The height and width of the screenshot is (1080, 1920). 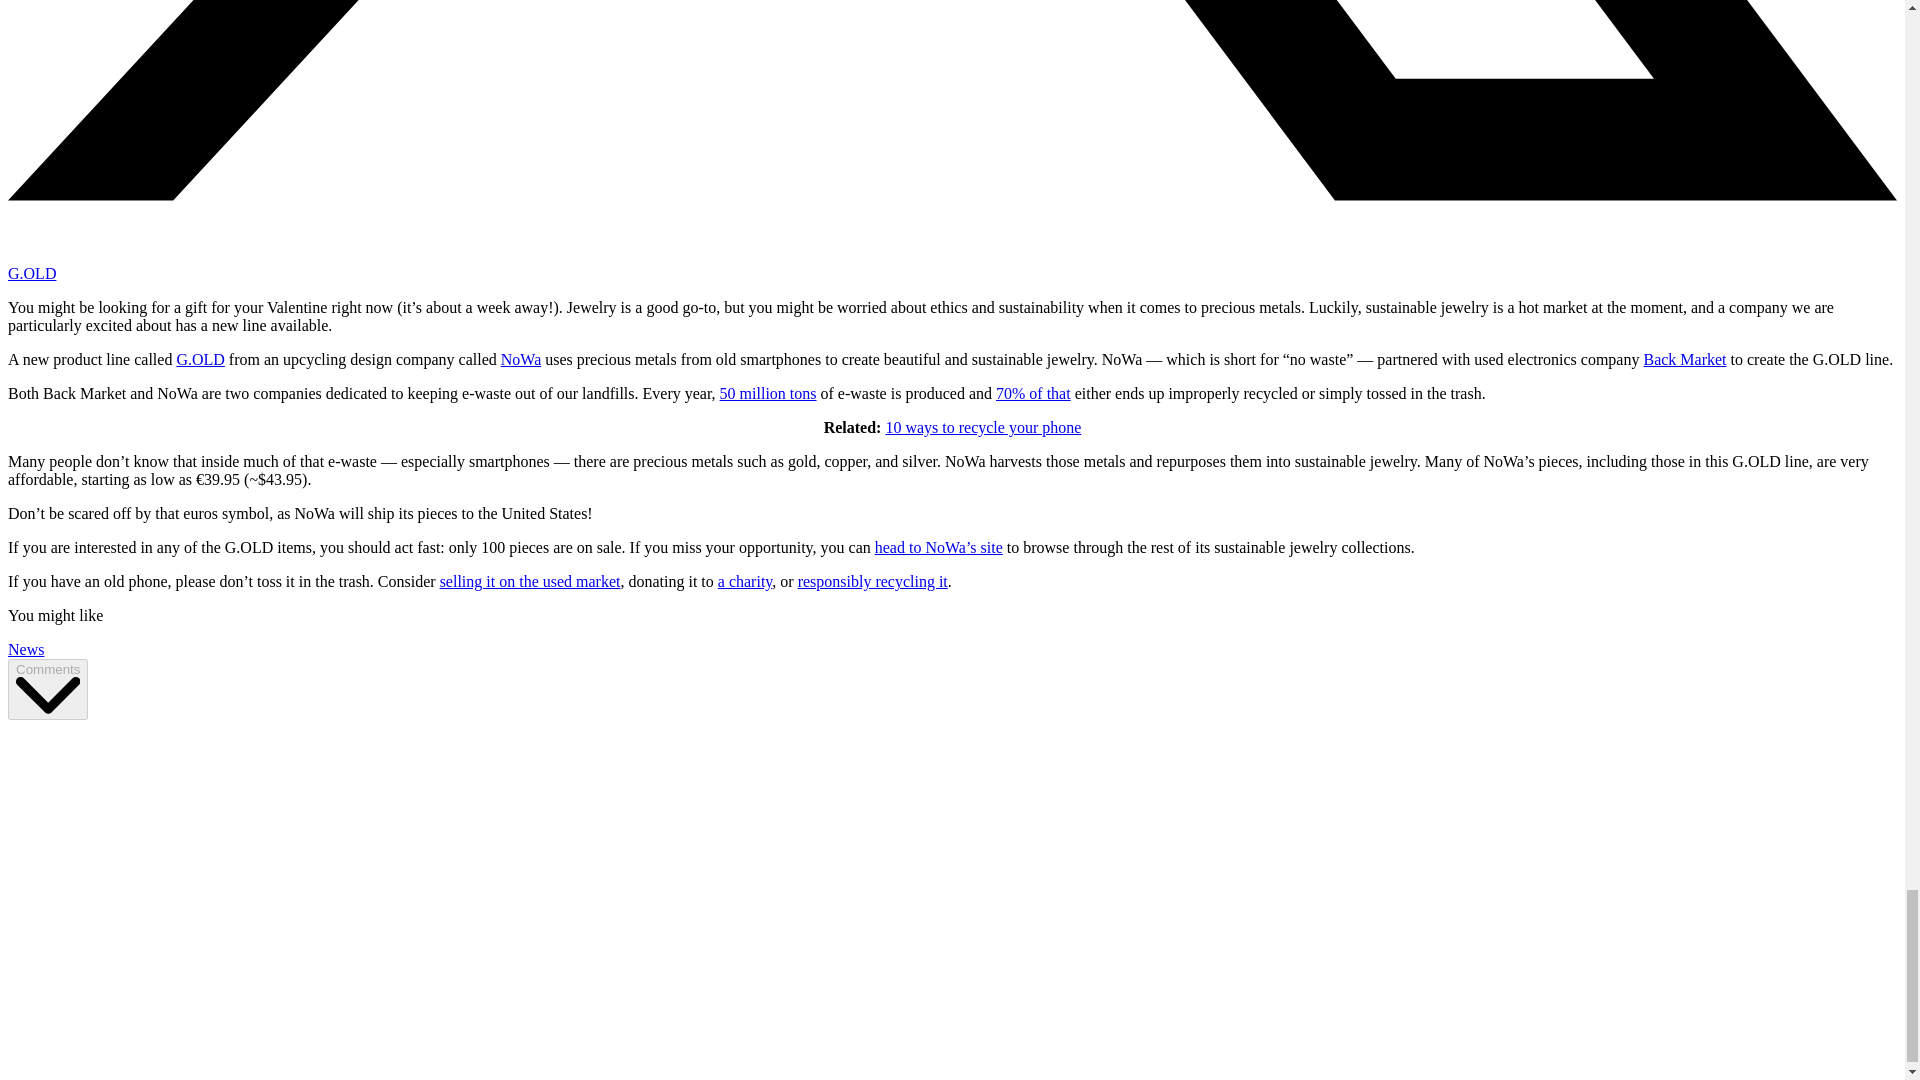 I want to click on a charity, so click(x=744, y=581).